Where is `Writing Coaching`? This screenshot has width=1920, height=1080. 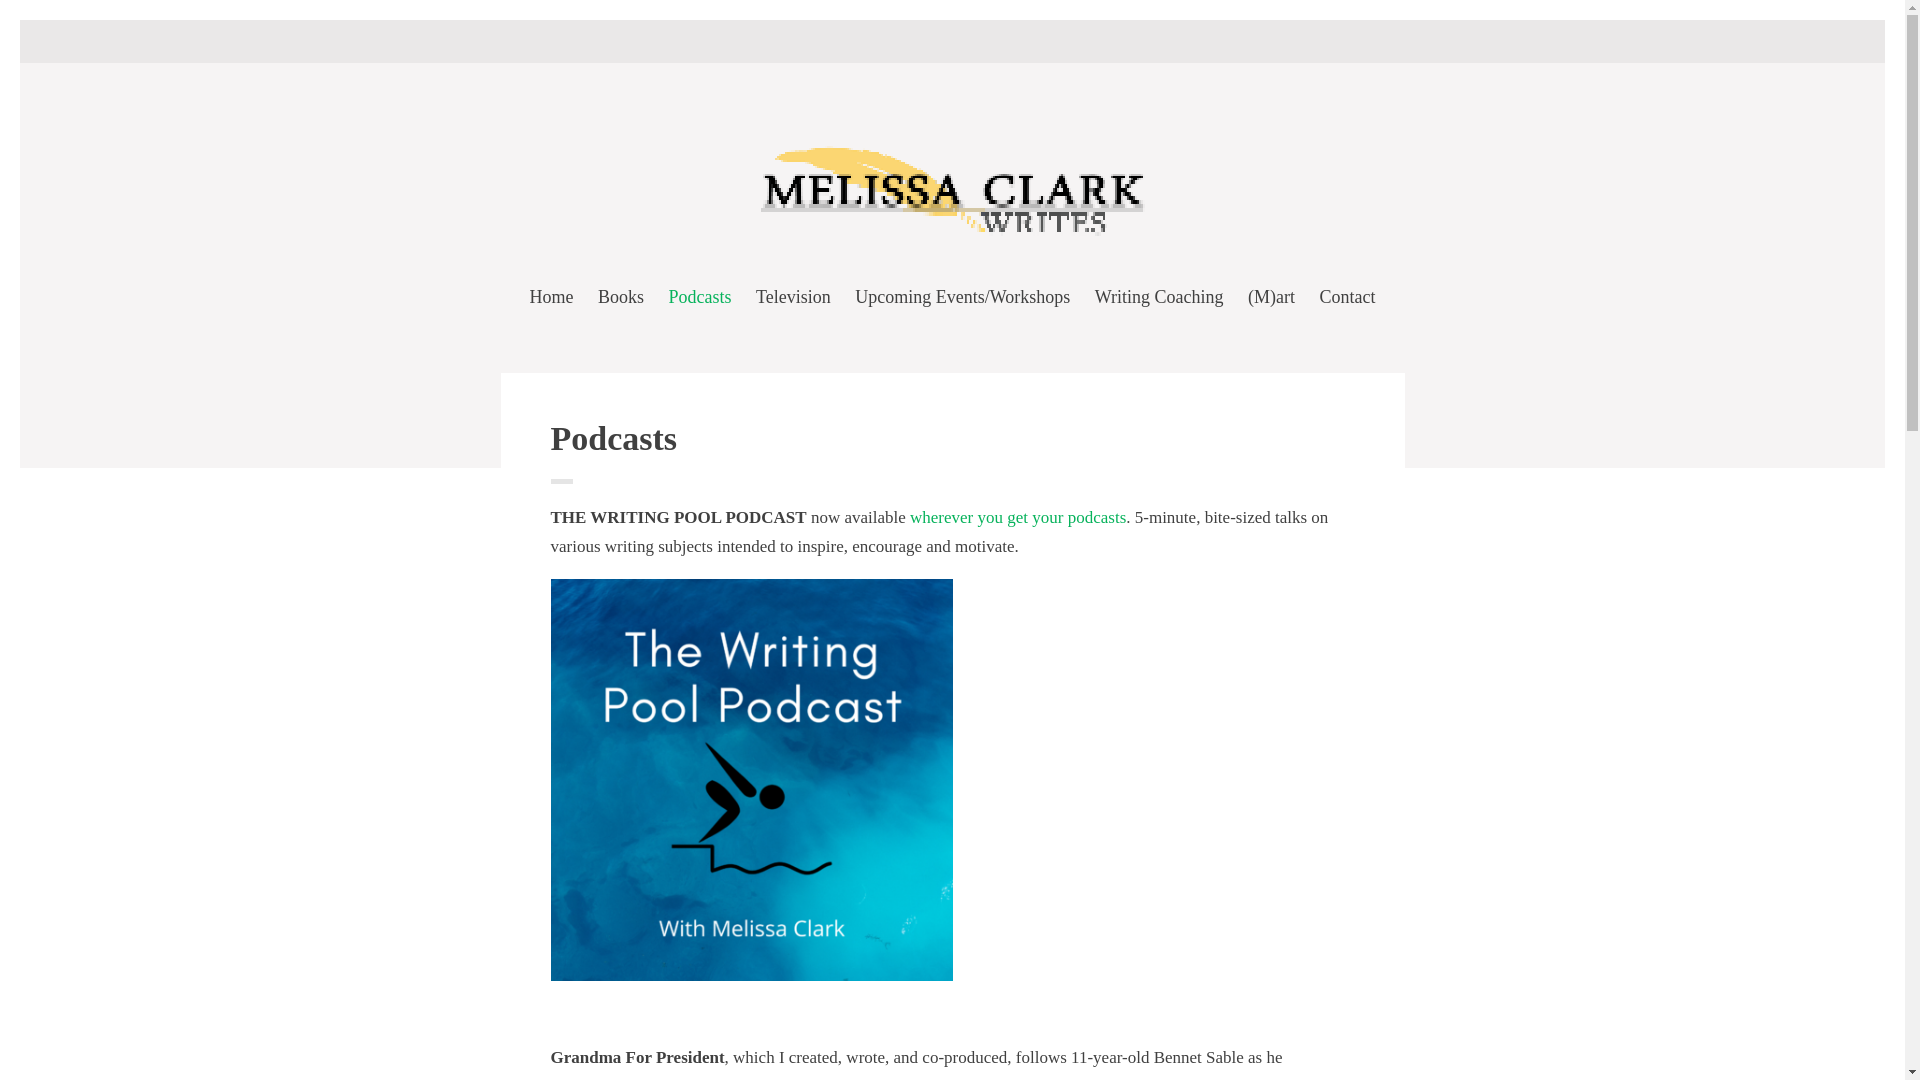
Writing Coaching is located at coordinates (1159, 299).